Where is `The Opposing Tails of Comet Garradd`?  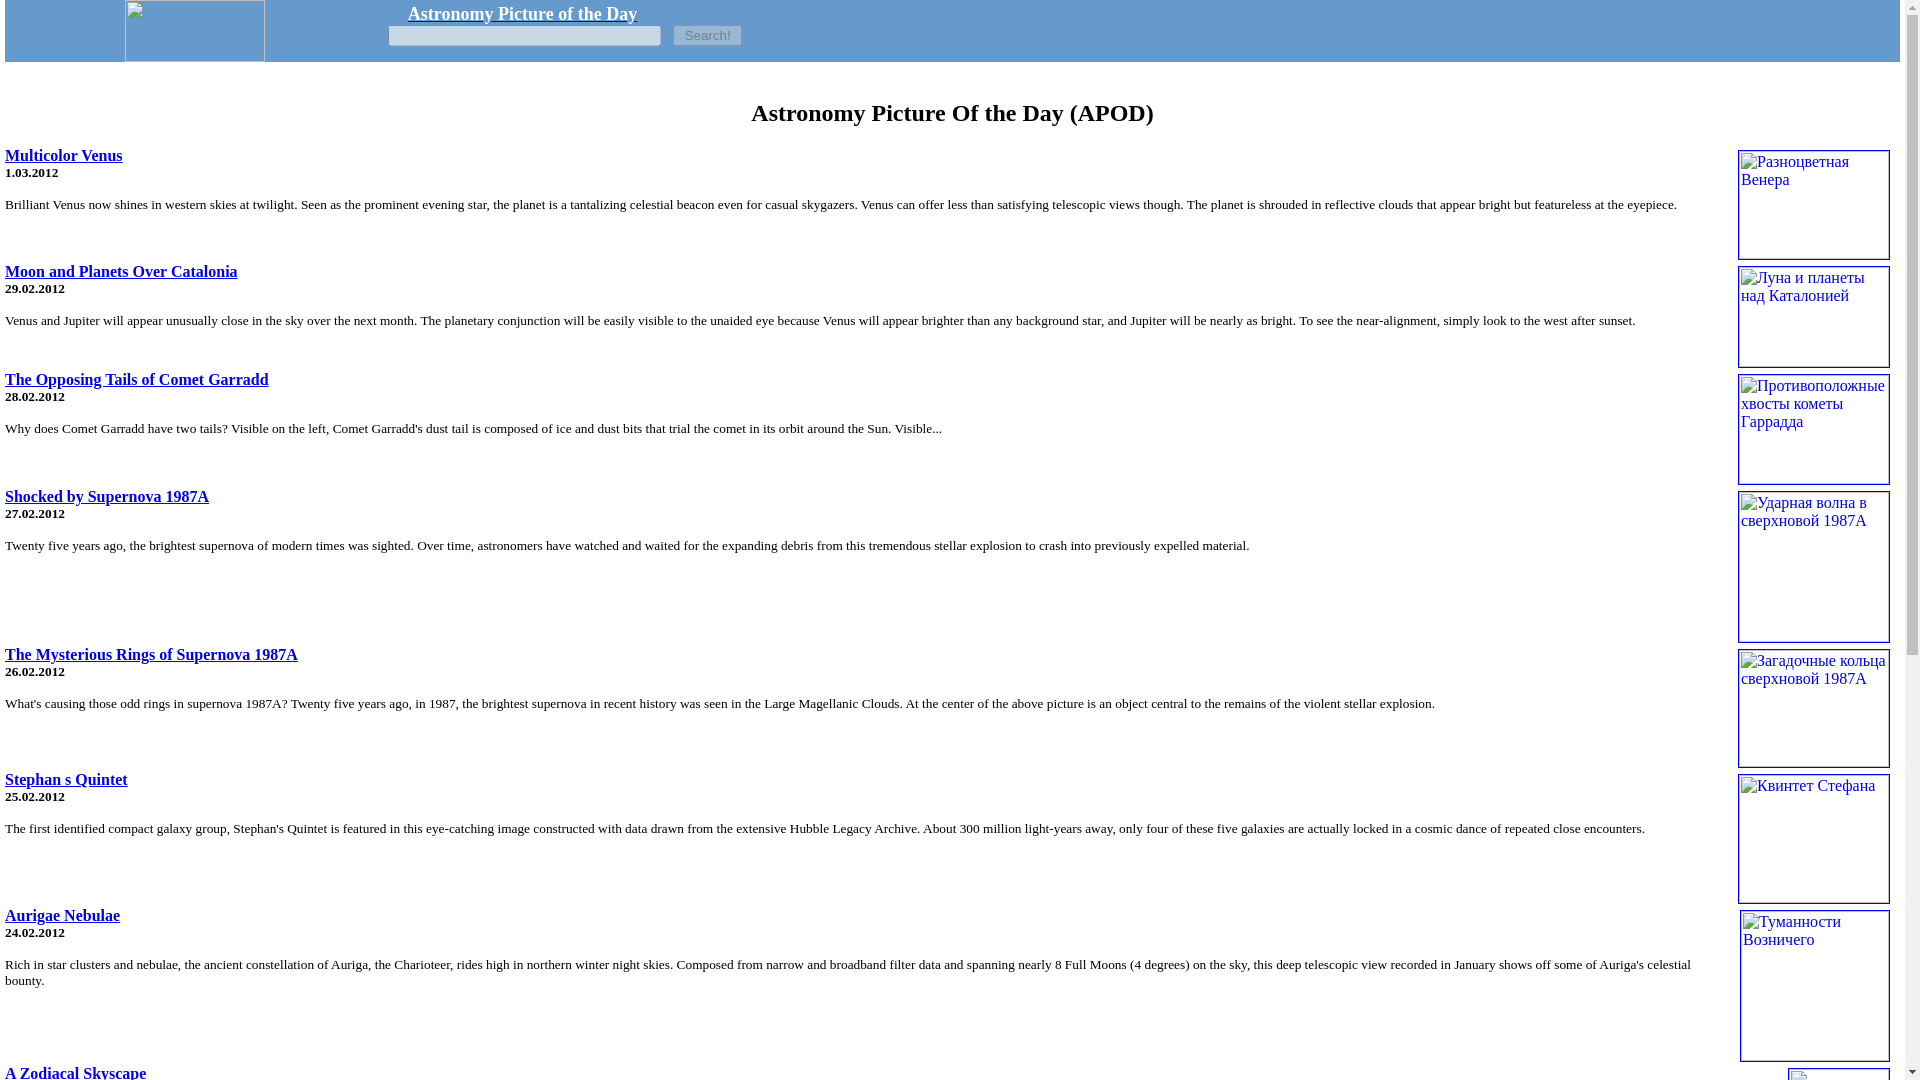 The Opposing Tails of Comet Garradd is located at coordinates (136, 379).